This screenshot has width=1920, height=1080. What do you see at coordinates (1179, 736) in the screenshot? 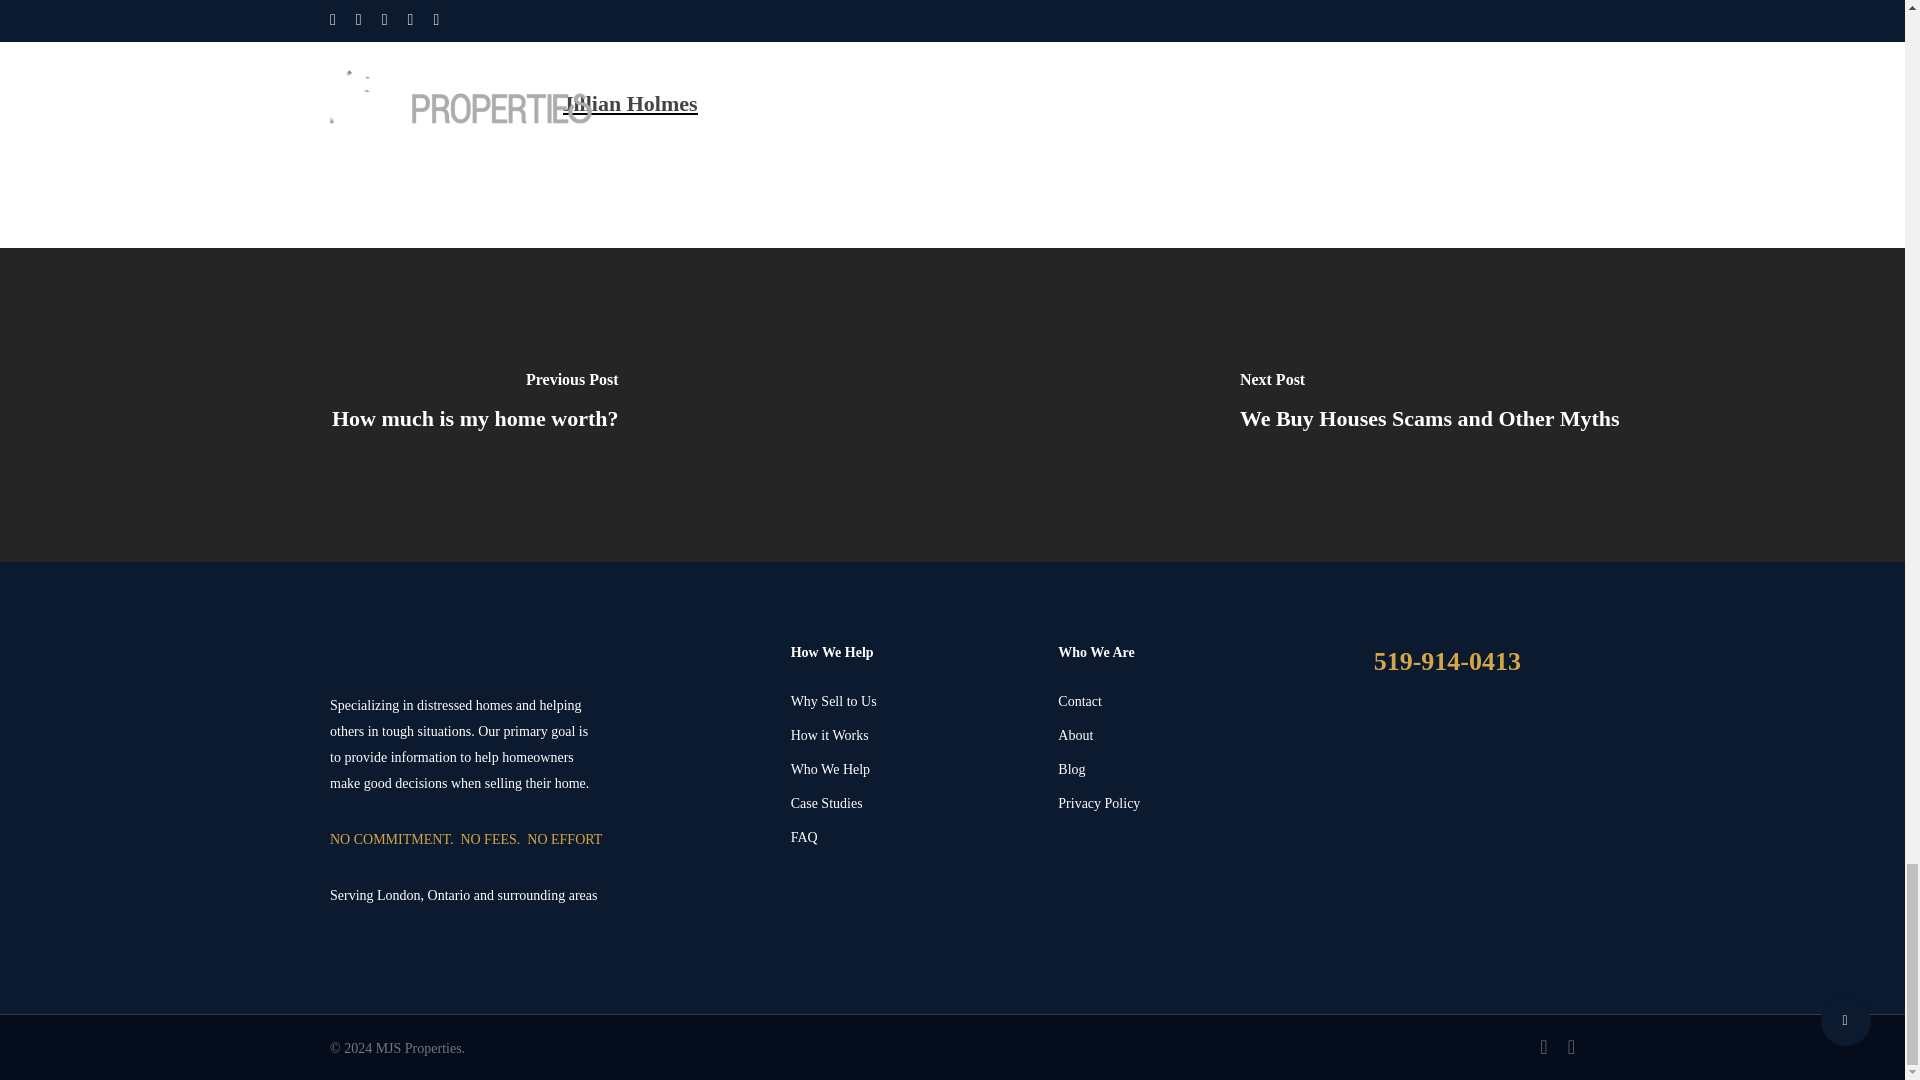
I see `About` at bounding box center [1179, 736].